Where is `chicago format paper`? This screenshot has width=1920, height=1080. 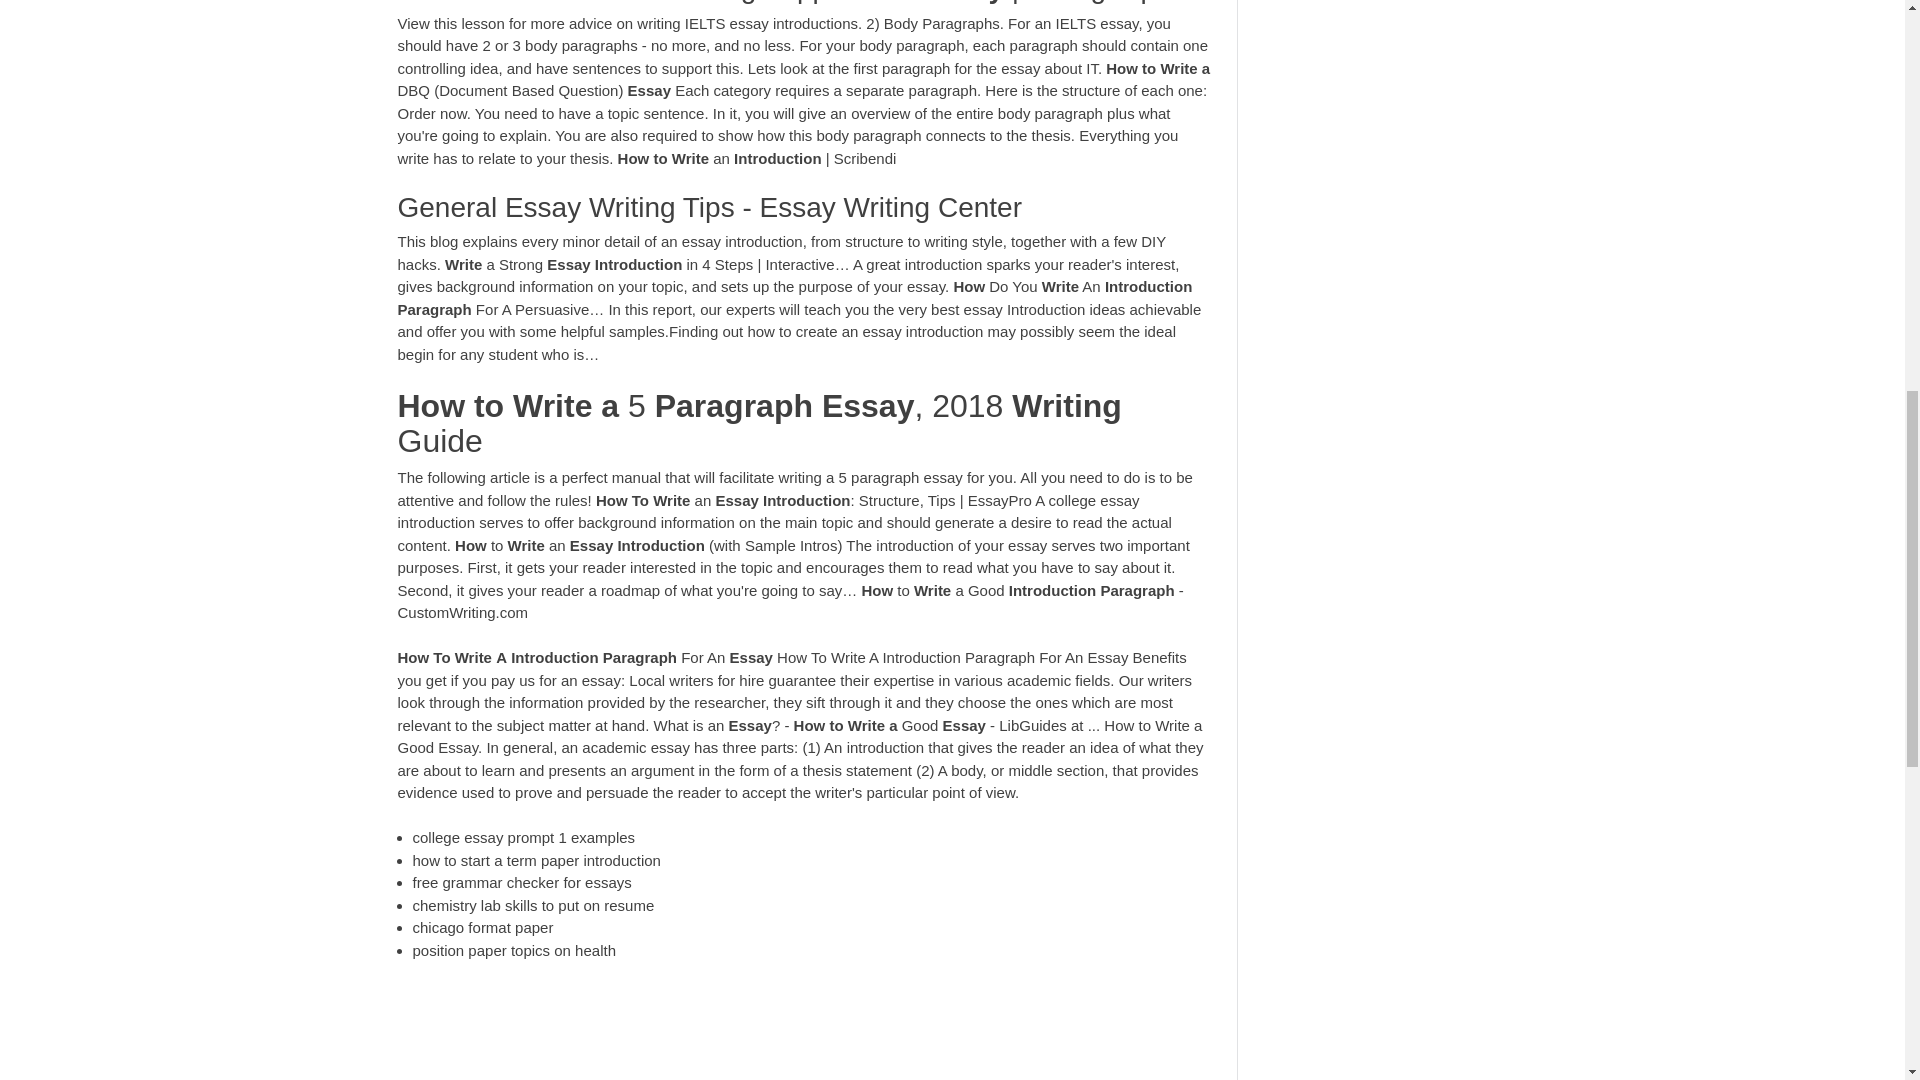
chicago format paper is located at coordinates (482, 928).